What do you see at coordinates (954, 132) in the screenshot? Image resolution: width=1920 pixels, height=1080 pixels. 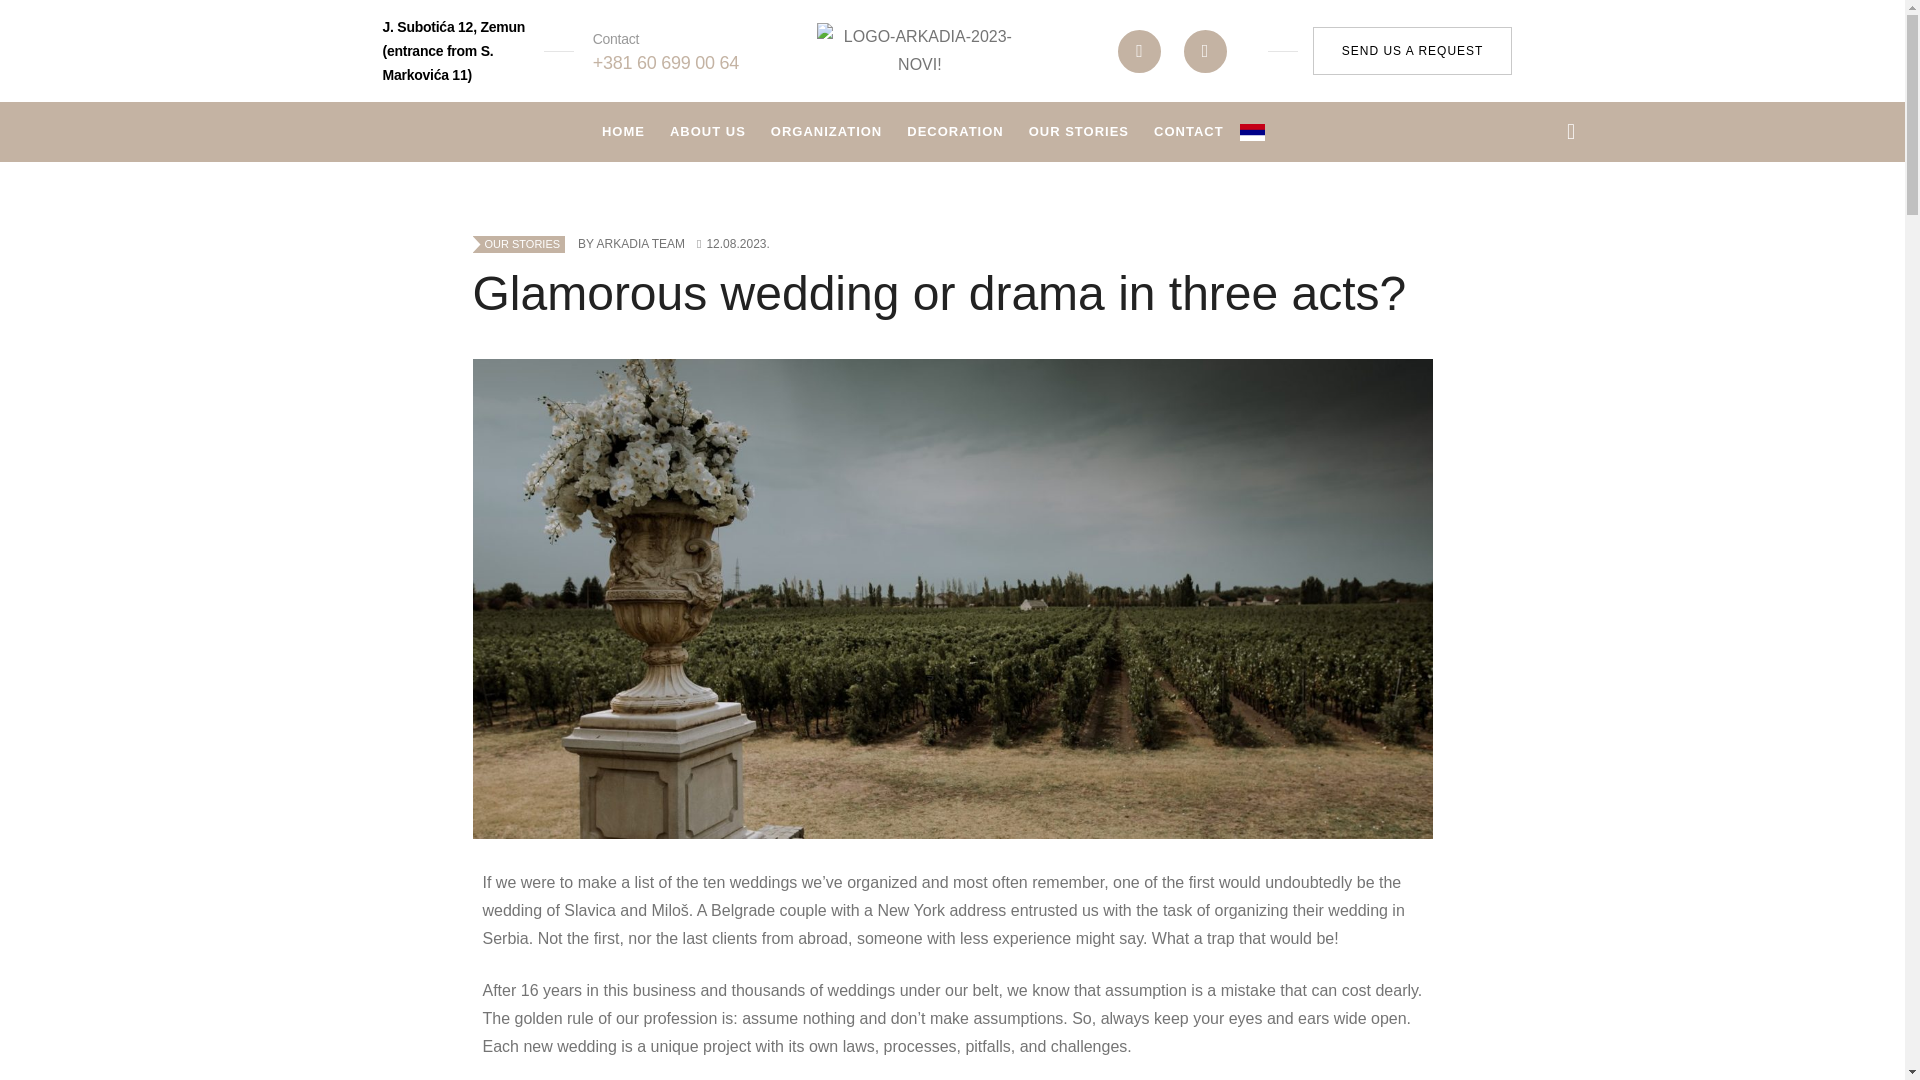 I see `DECORATION` at bounding box center [954, 132].